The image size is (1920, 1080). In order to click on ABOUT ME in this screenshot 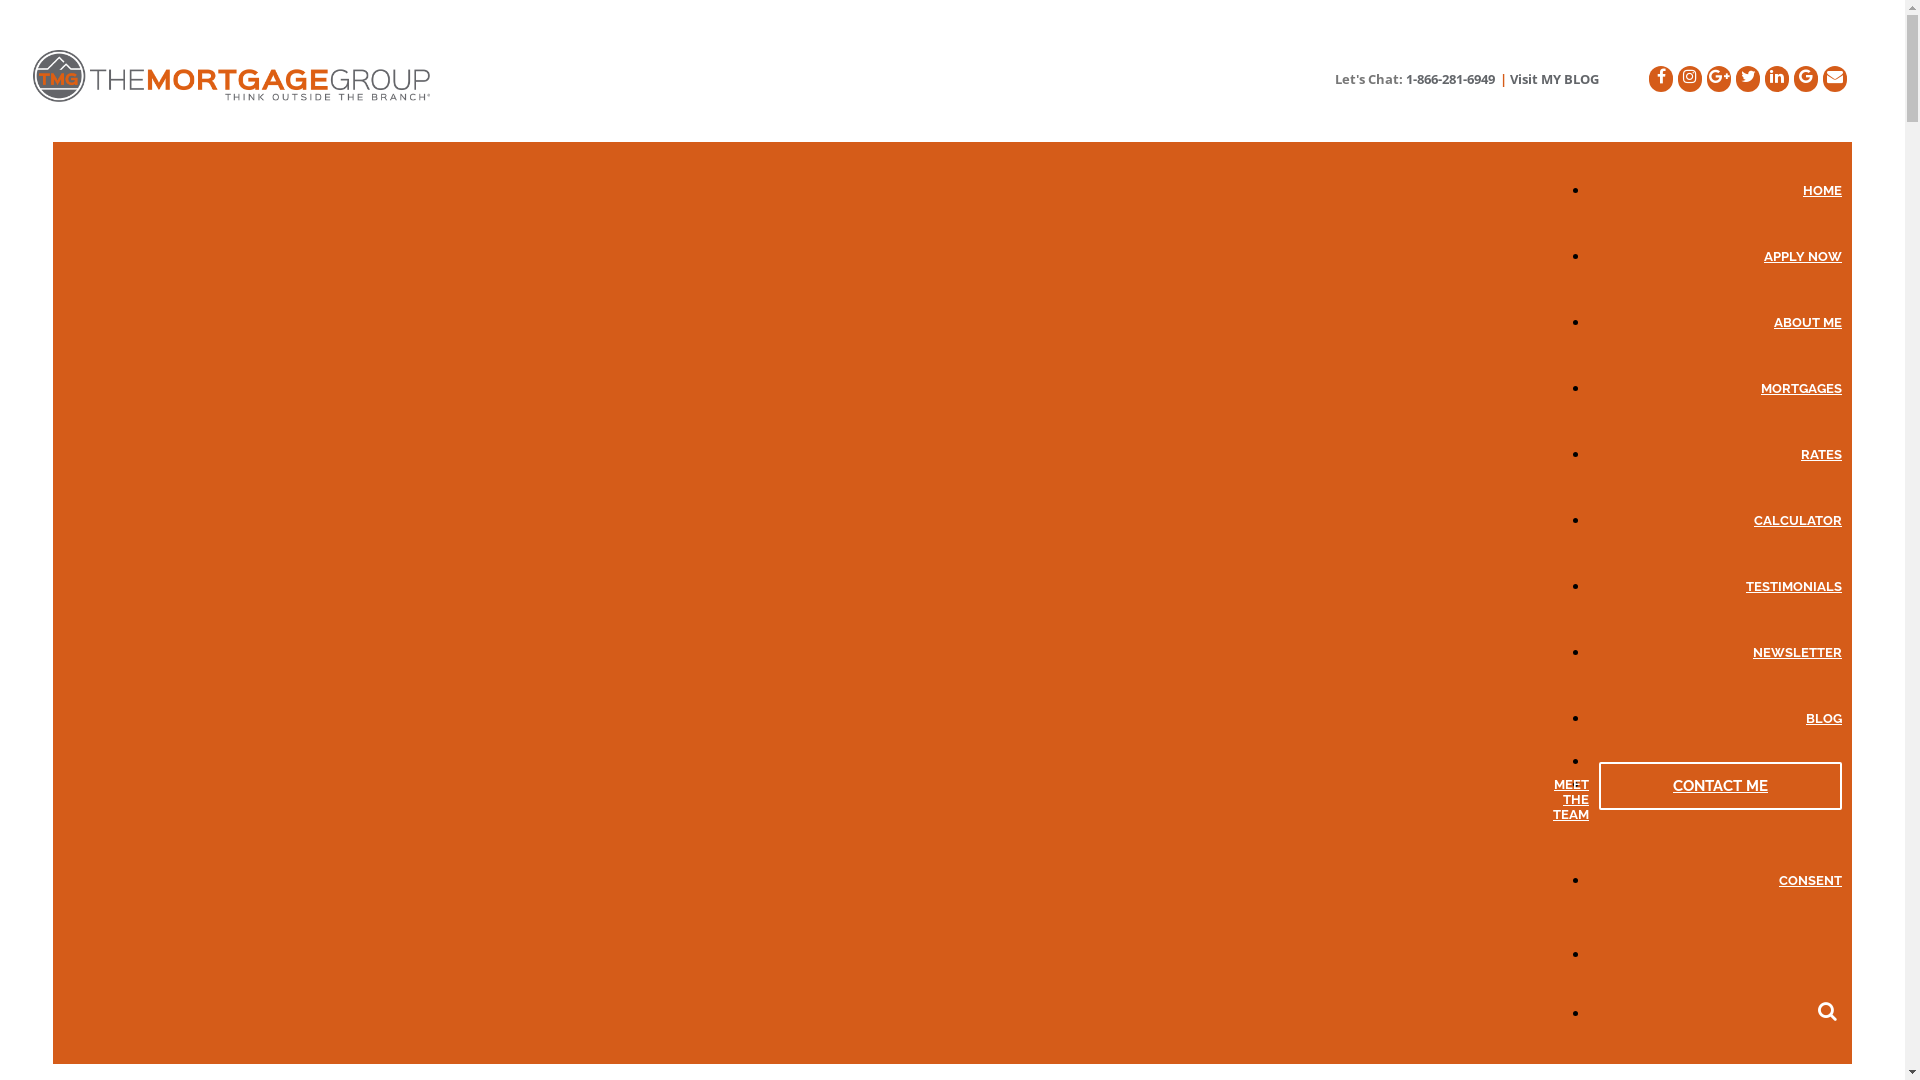, I will do `click(1716, 319)`.